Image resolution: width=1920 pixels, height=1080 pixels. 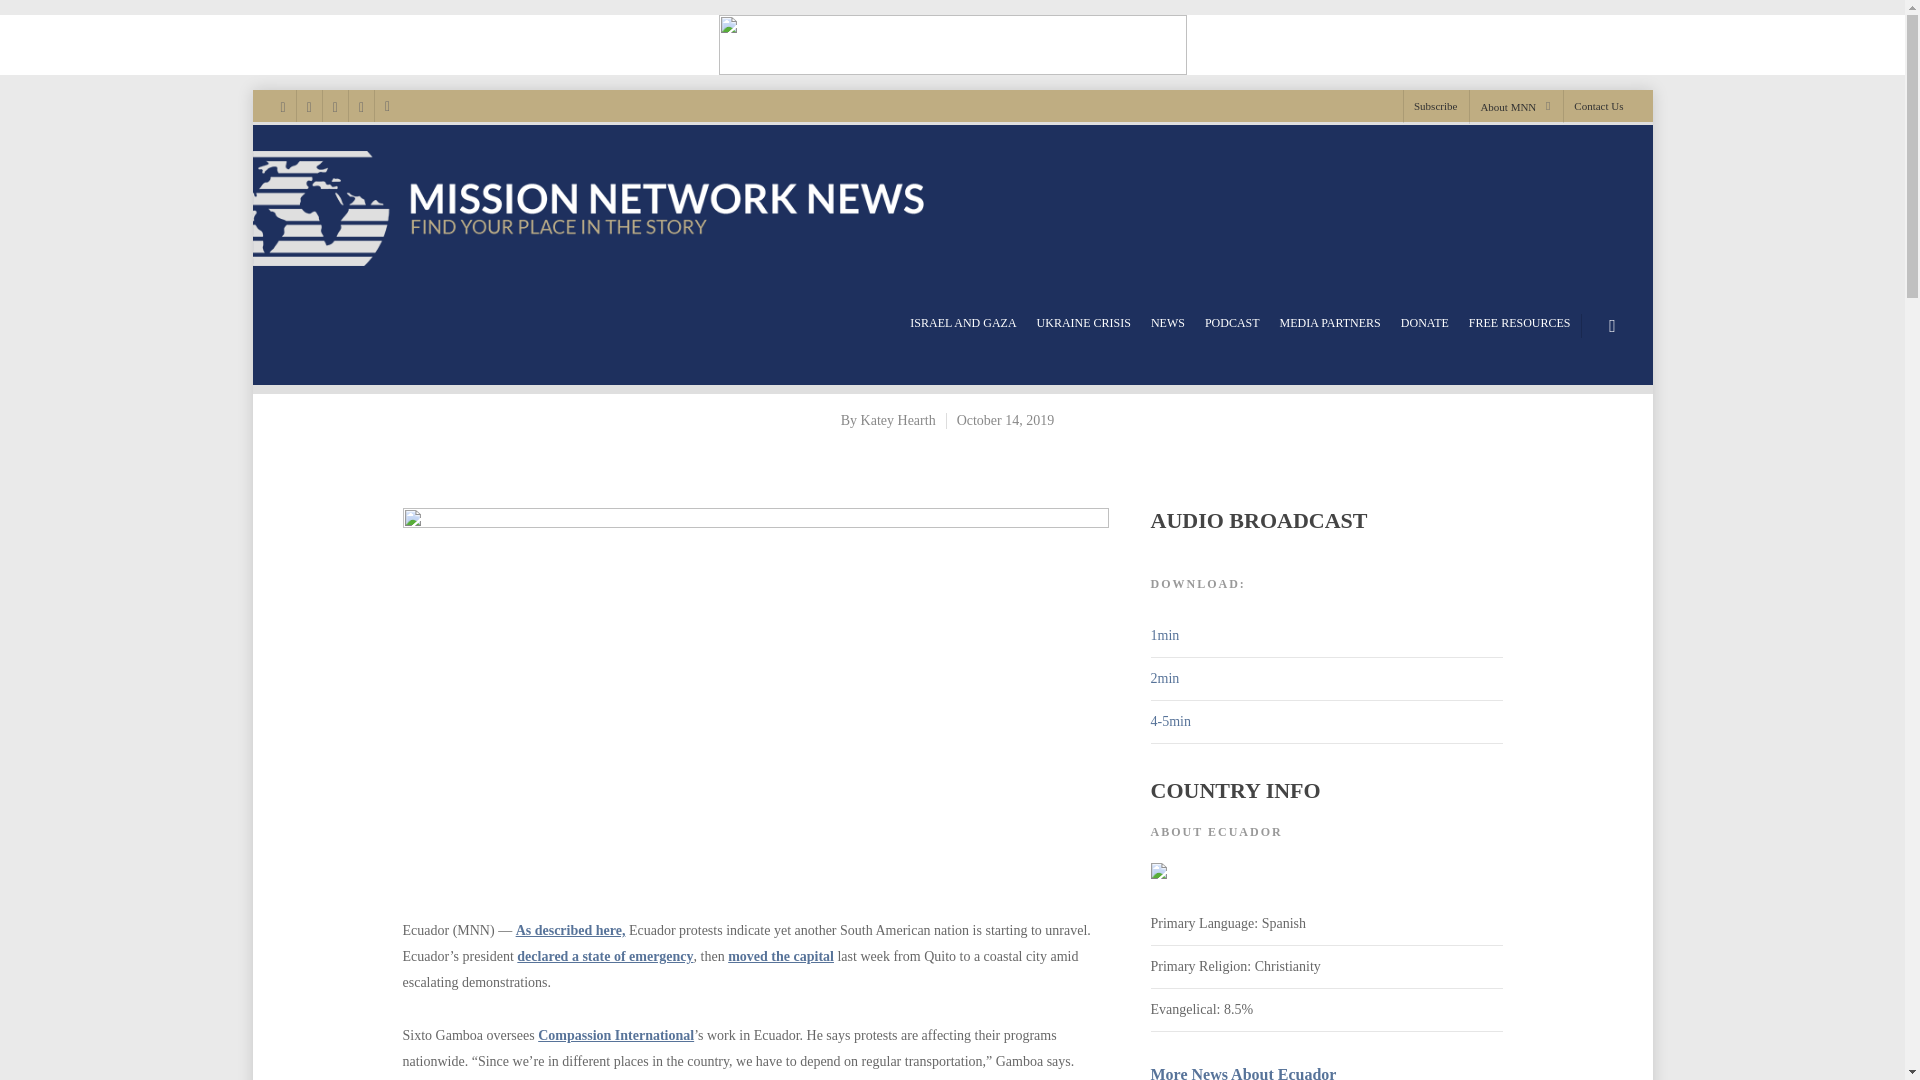 I want to click on moved the capital, so click(x=780, y=956).